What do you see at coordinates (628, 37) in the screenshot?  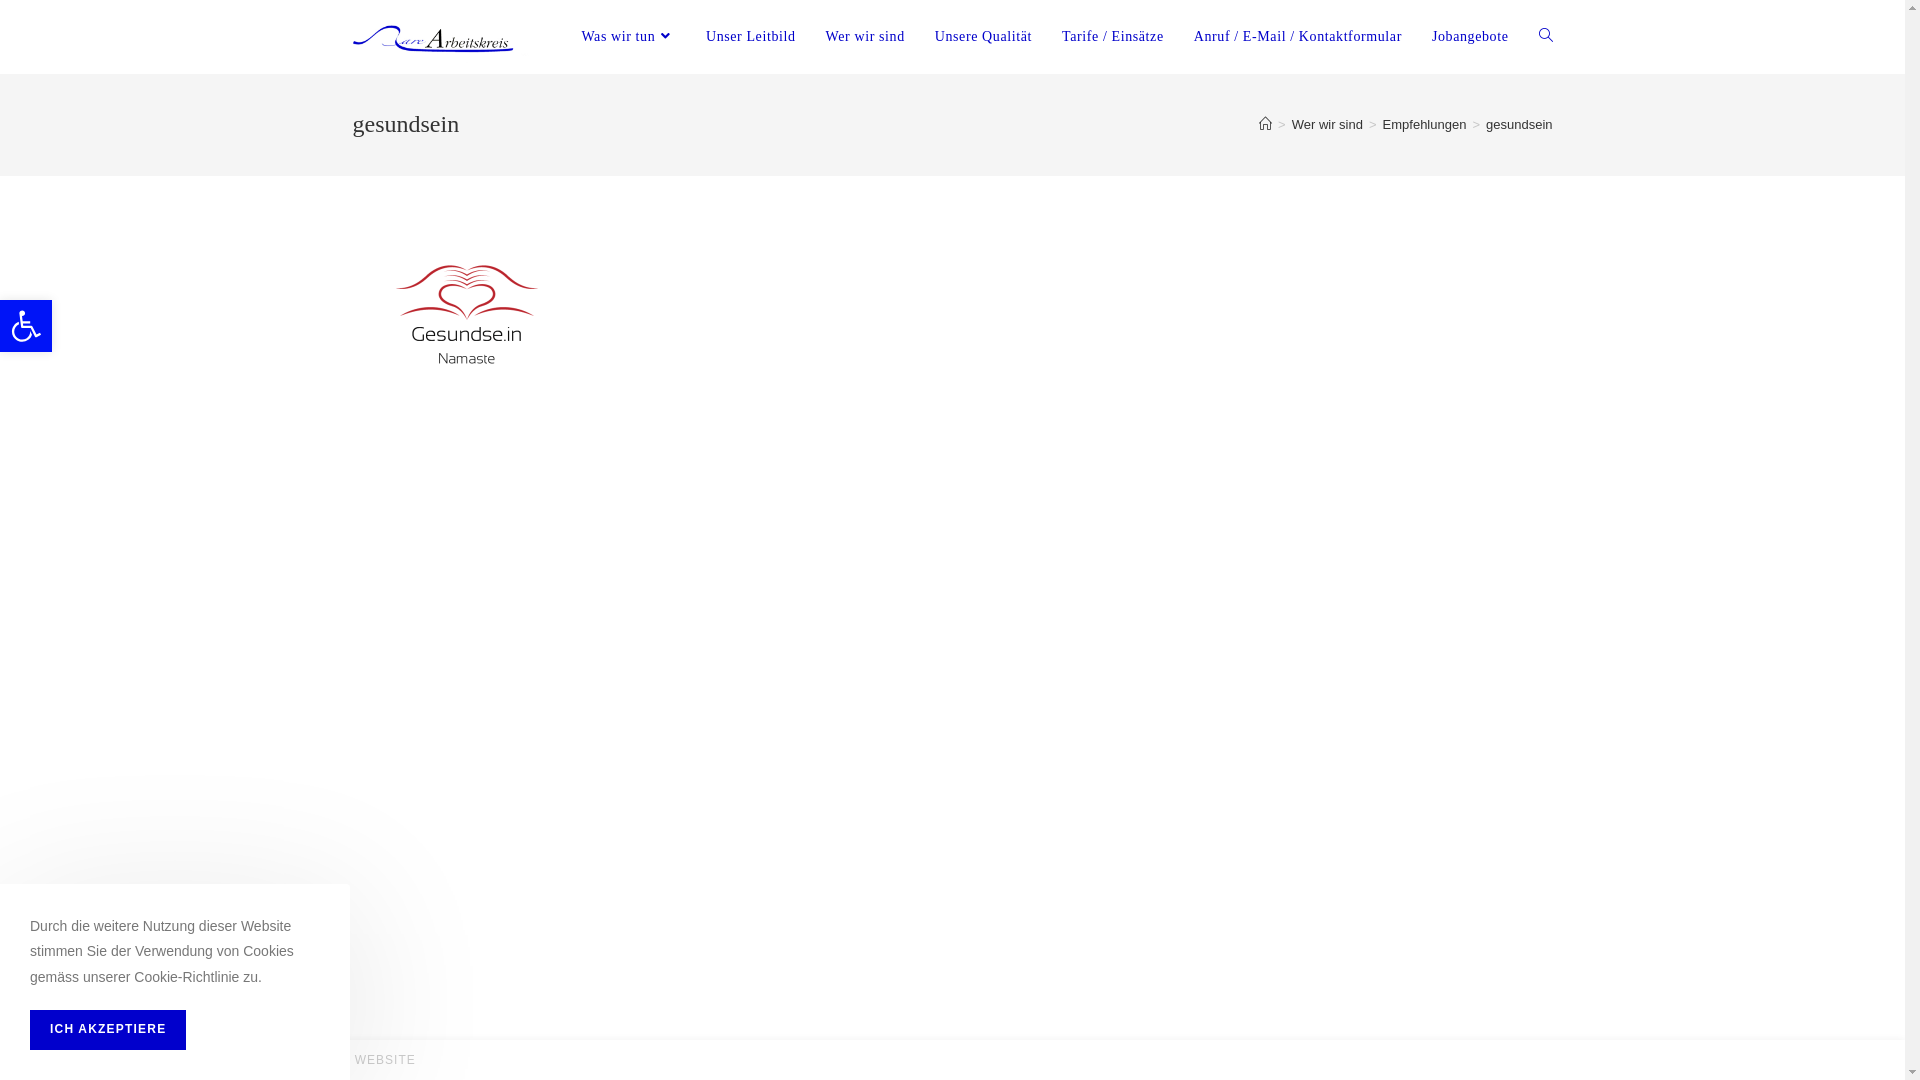 I see `Was wir tun` at bounding box center [628, 37].